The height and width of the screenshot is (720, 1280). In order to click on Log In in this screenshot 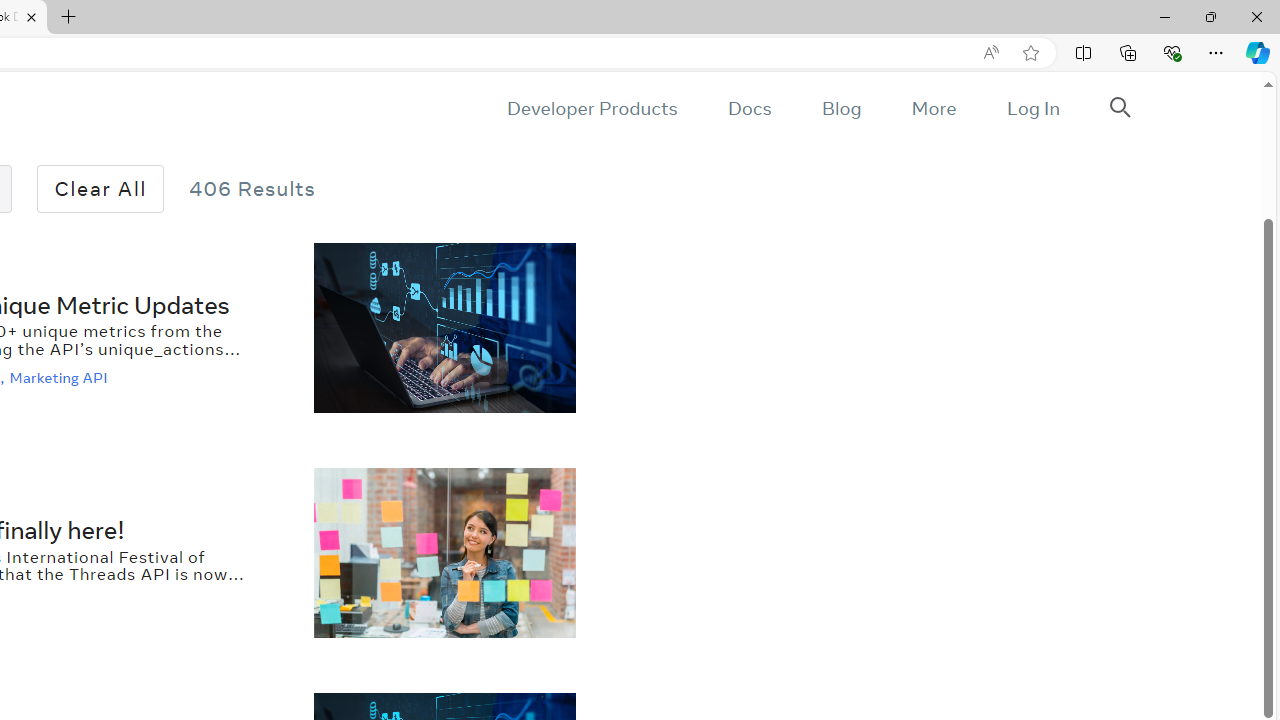, I will do `click(1032, 108)`.